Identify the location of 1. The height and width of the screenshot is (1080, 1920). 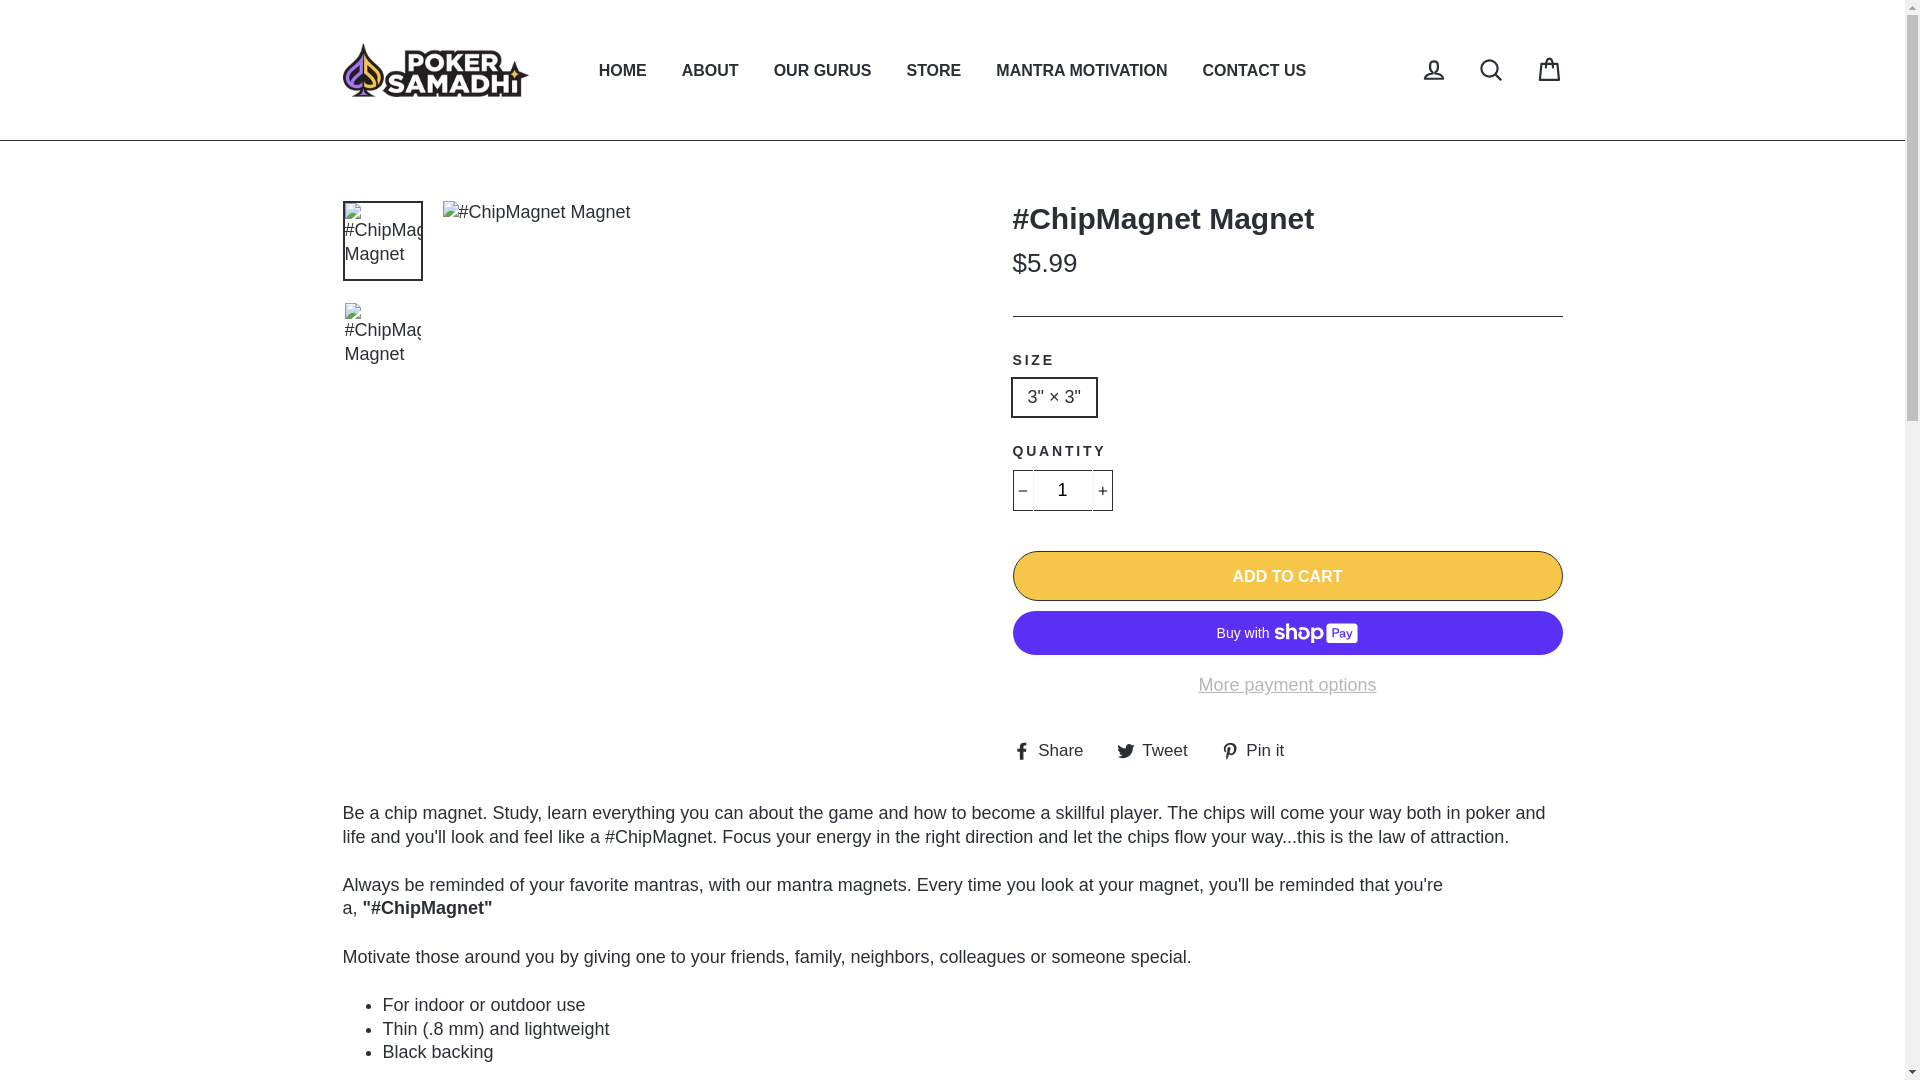
(1061, 490).